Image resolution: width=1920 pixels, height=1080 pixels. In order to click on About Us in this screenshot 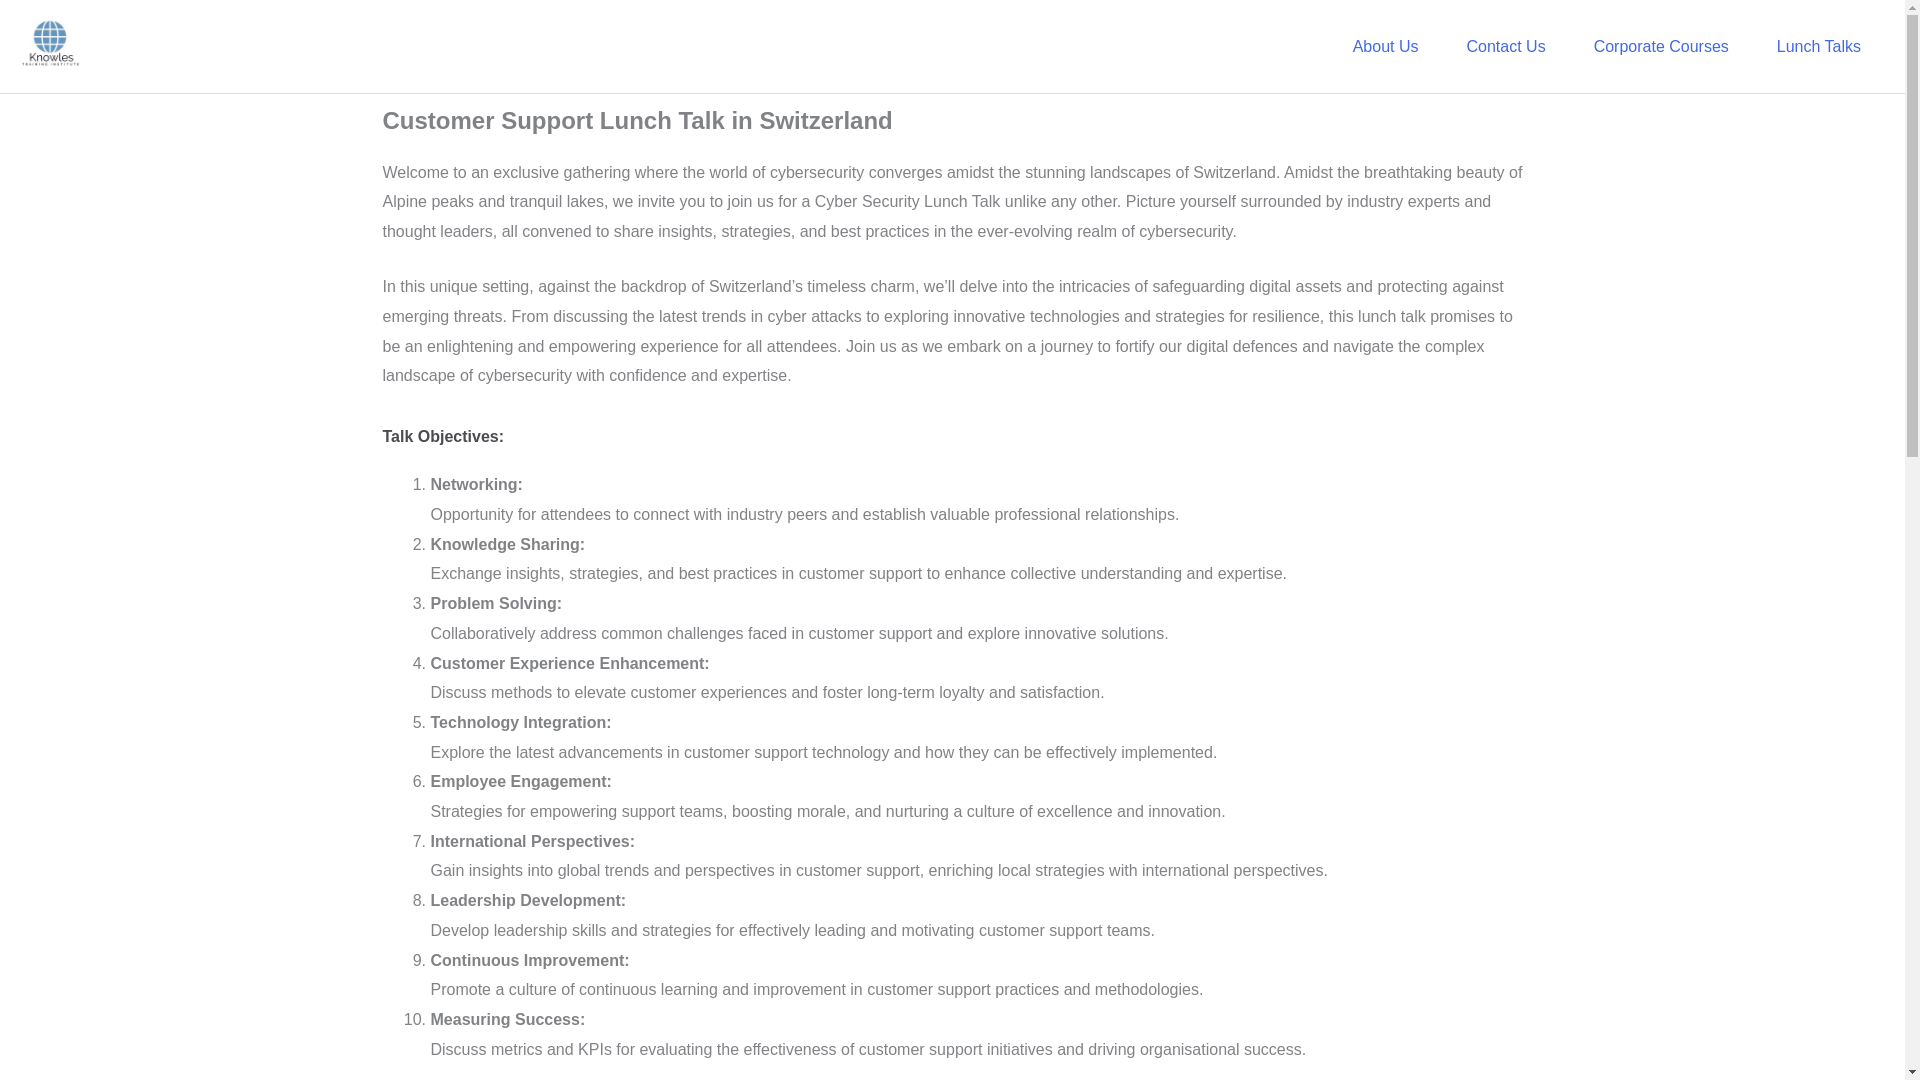, I will do `click(1386, 46)`.